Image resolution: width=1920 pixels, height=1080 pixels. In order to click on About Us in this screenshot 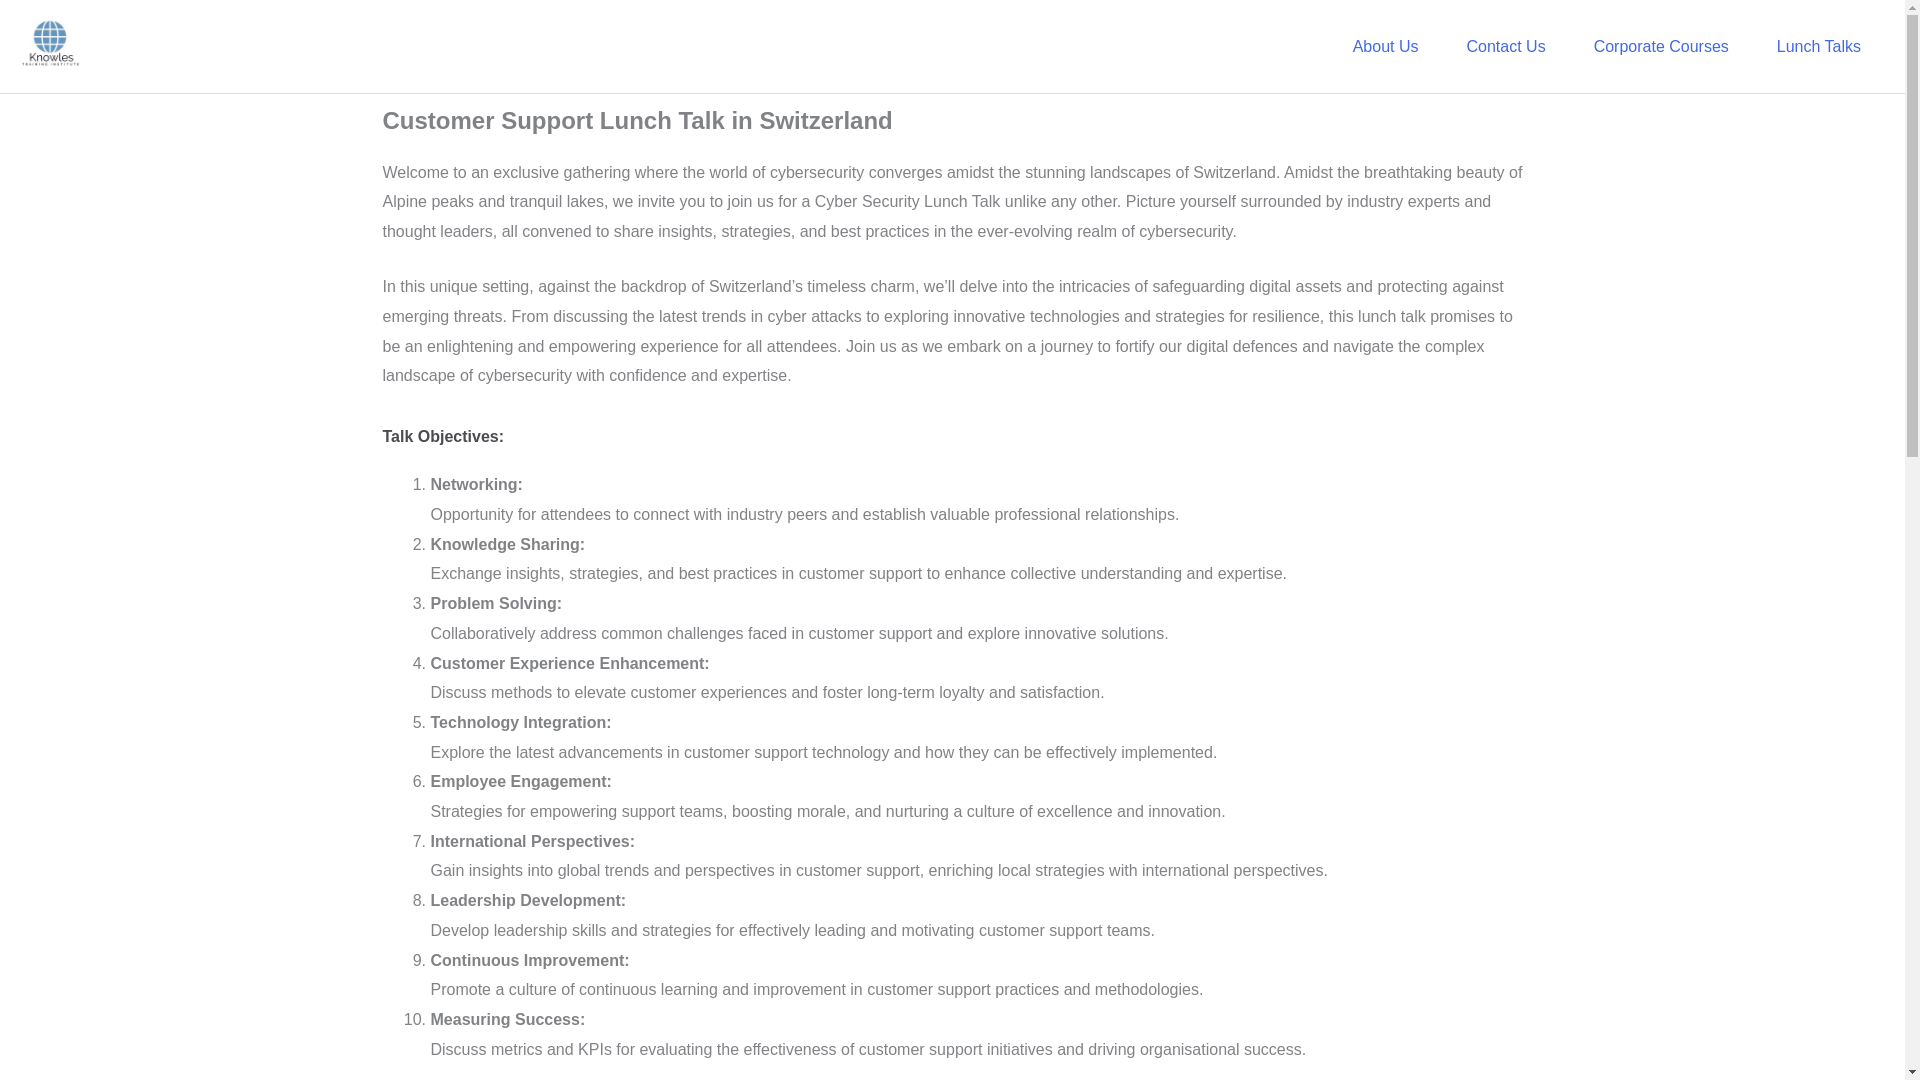, I will do `click(1386, 46)`.